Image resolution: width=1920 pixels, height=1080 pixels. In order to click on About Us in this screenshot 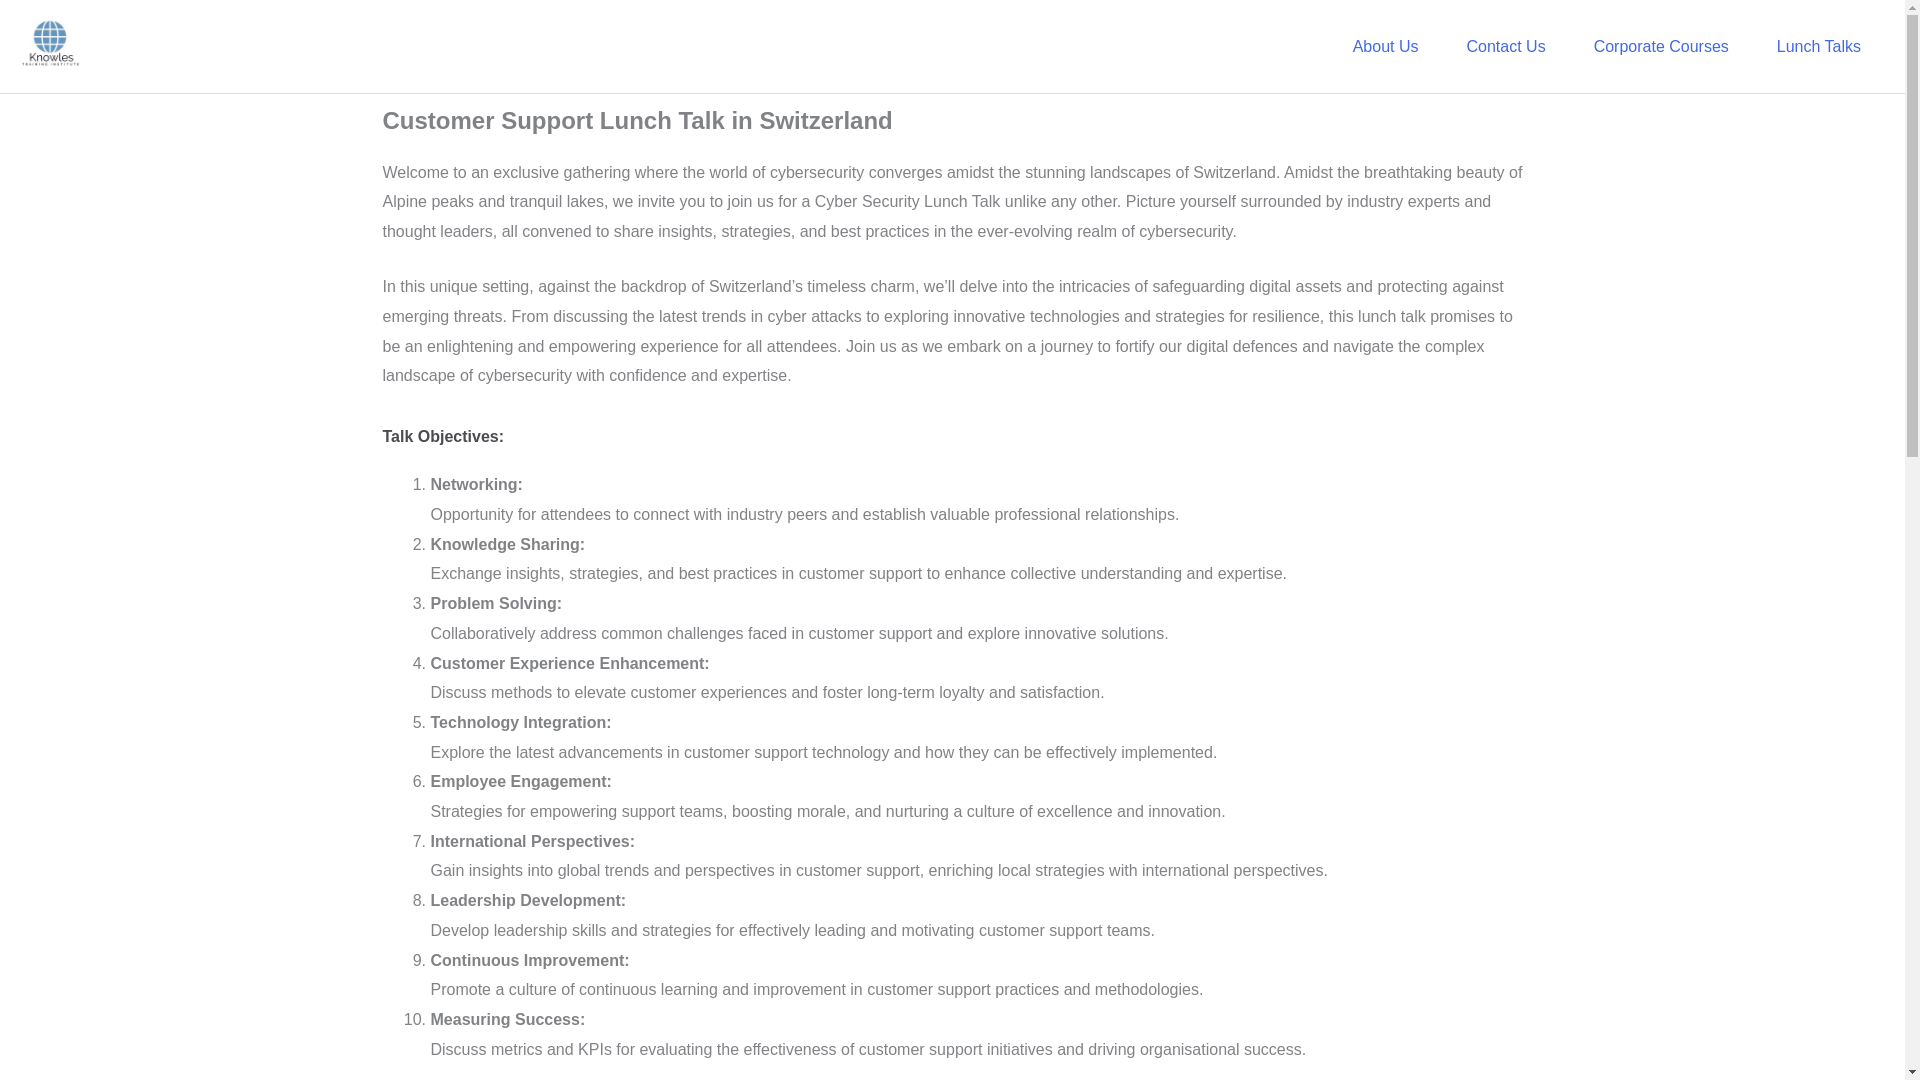, I will do `click(1386, 46)`.